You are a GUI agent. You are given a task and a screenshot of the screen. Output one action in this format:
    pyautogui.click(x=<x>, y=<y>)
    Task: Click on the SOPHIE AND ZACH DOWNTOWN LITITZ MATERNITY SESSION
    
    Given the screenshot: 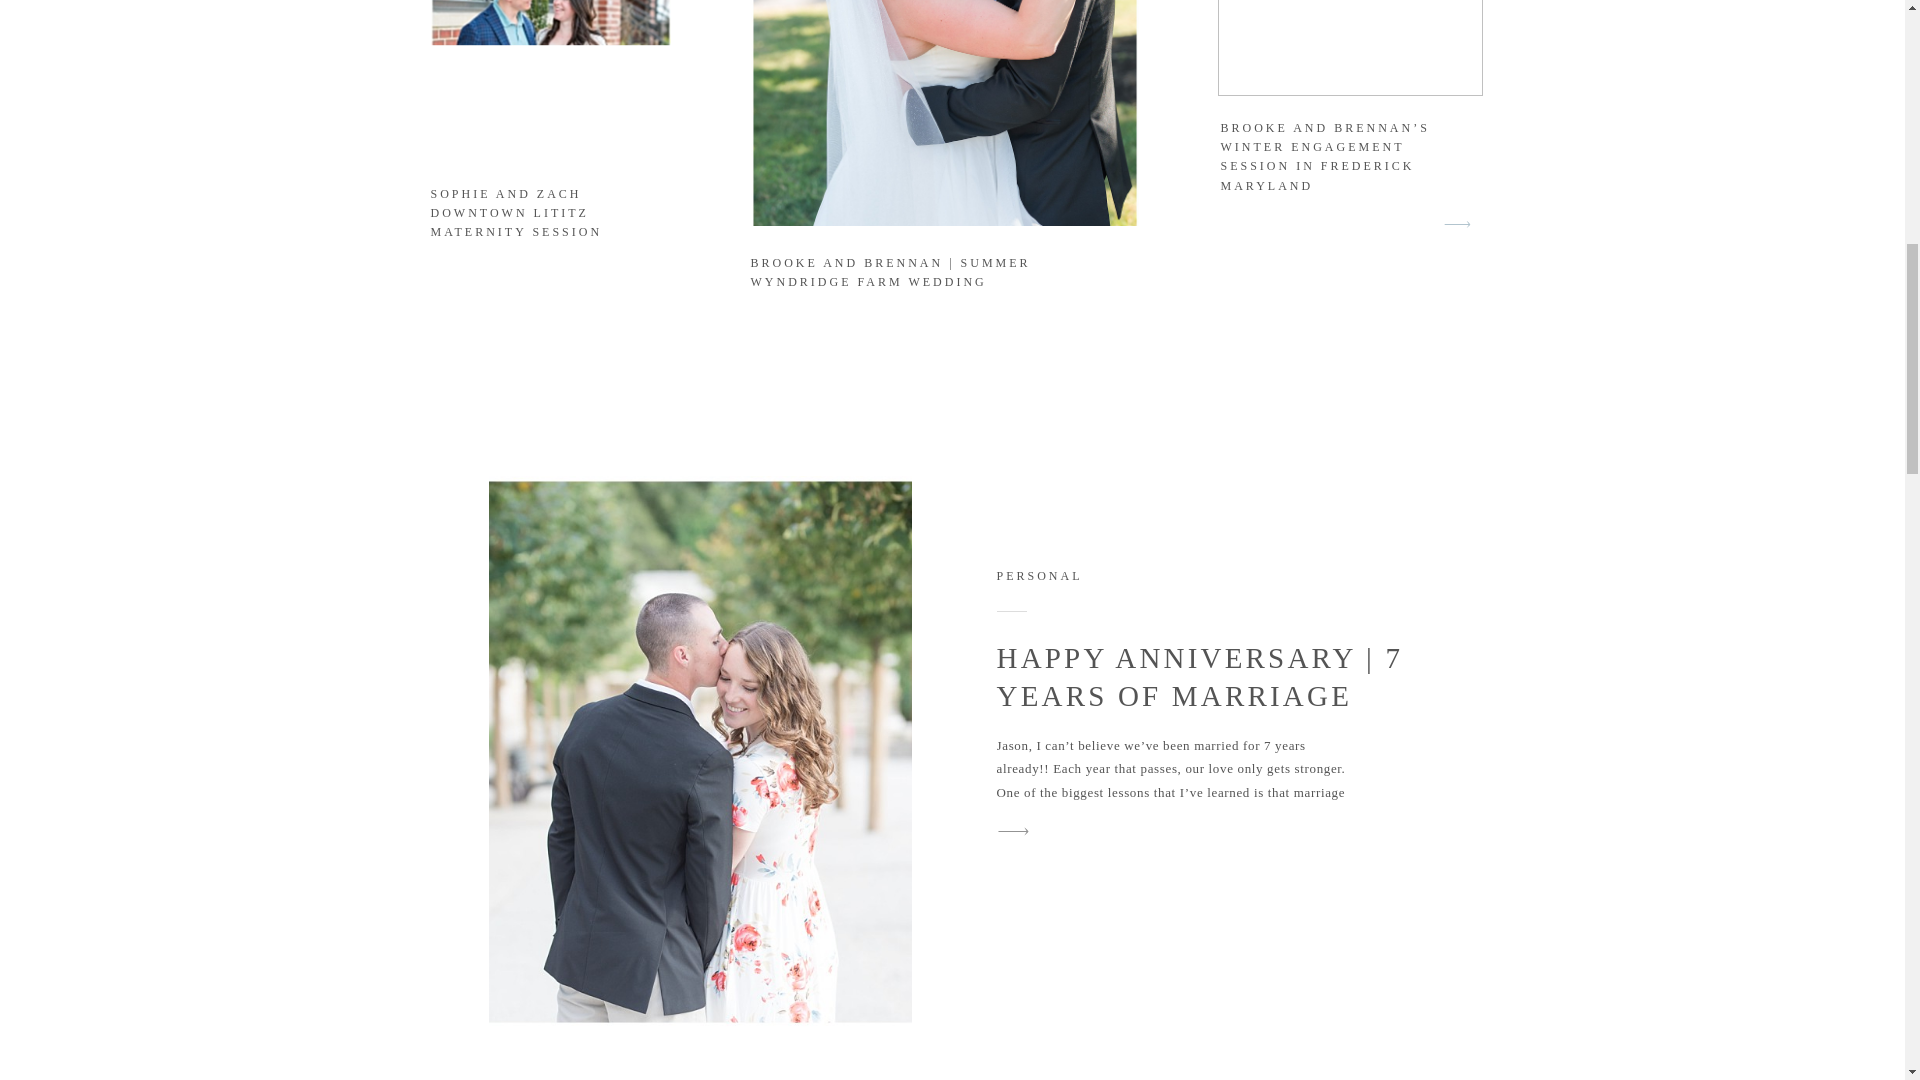 What is the action you would take?
    pyautogui.click(x=516, y=212)
    